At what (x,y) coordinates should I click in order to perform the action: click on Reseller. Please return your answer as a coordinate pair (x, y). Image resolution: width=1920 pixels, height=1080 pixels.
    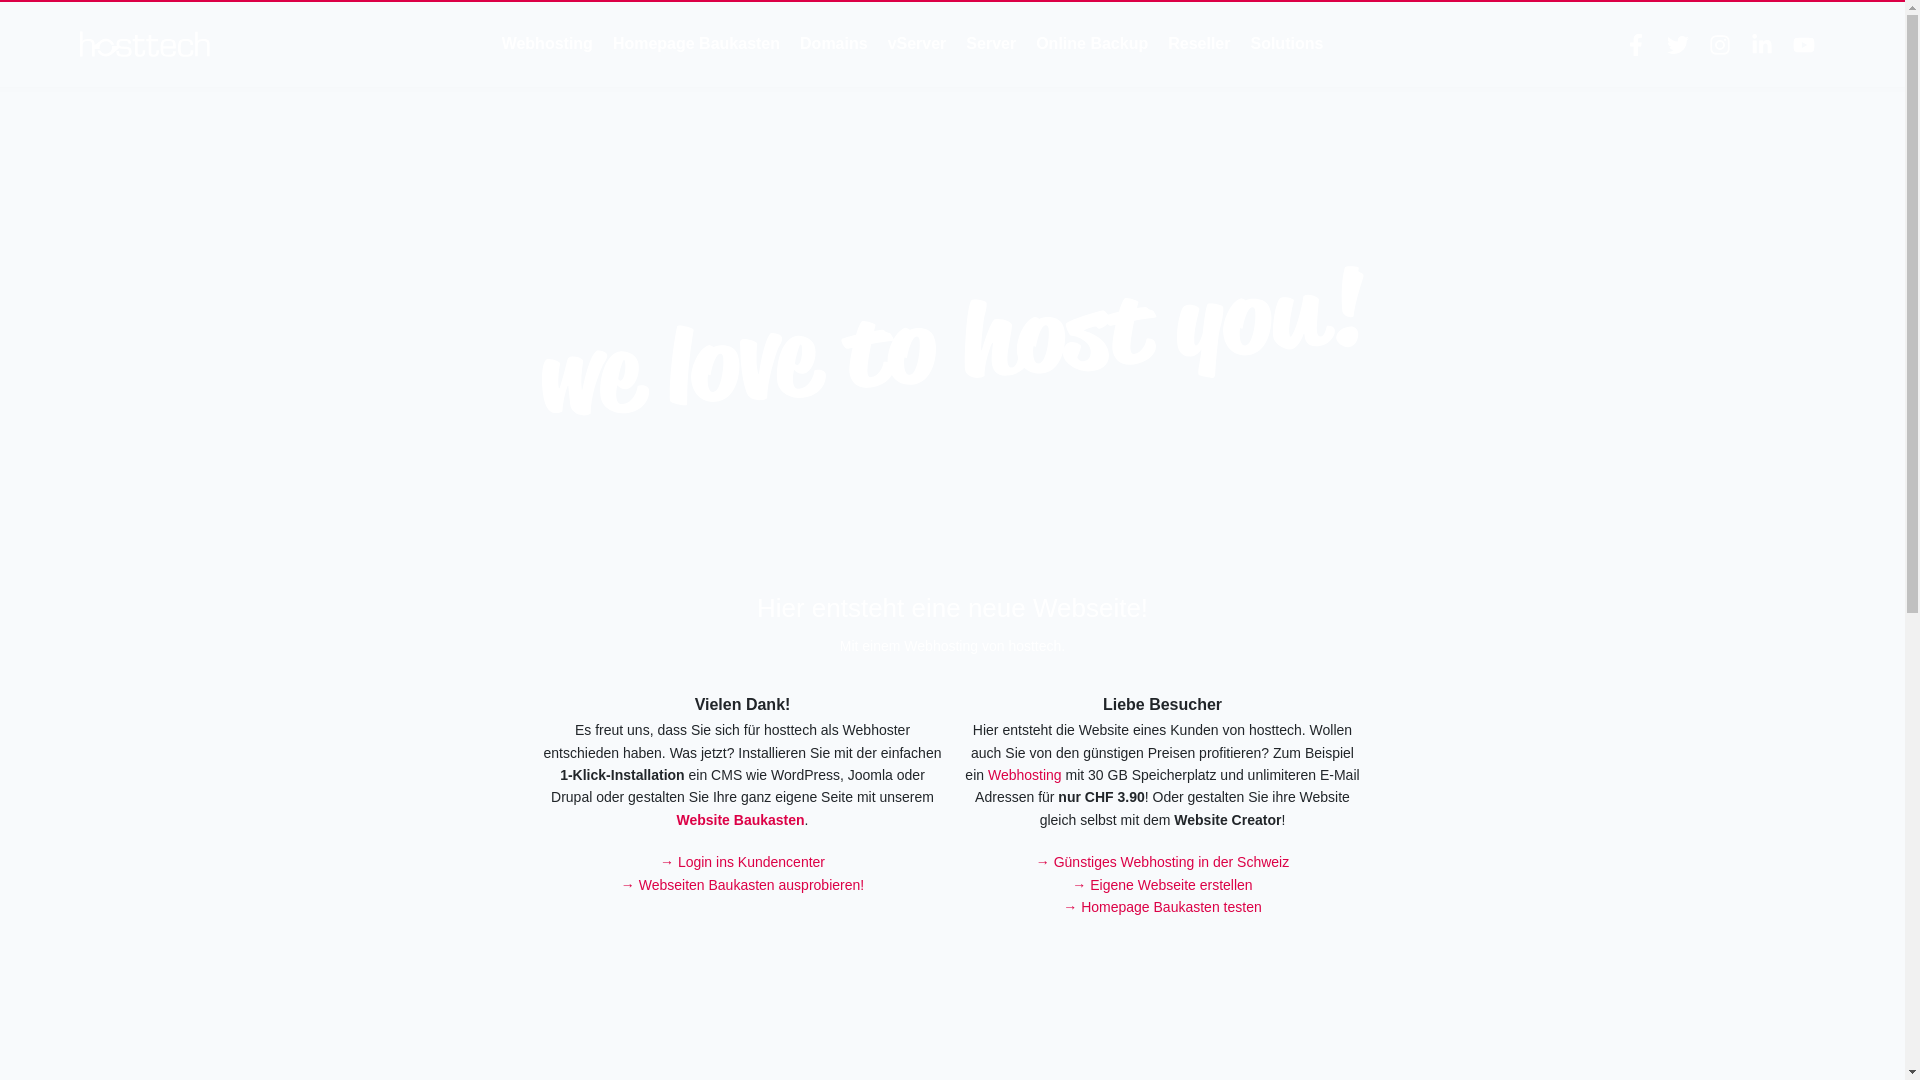
    Looking at the image, I should click on (1199, 44).